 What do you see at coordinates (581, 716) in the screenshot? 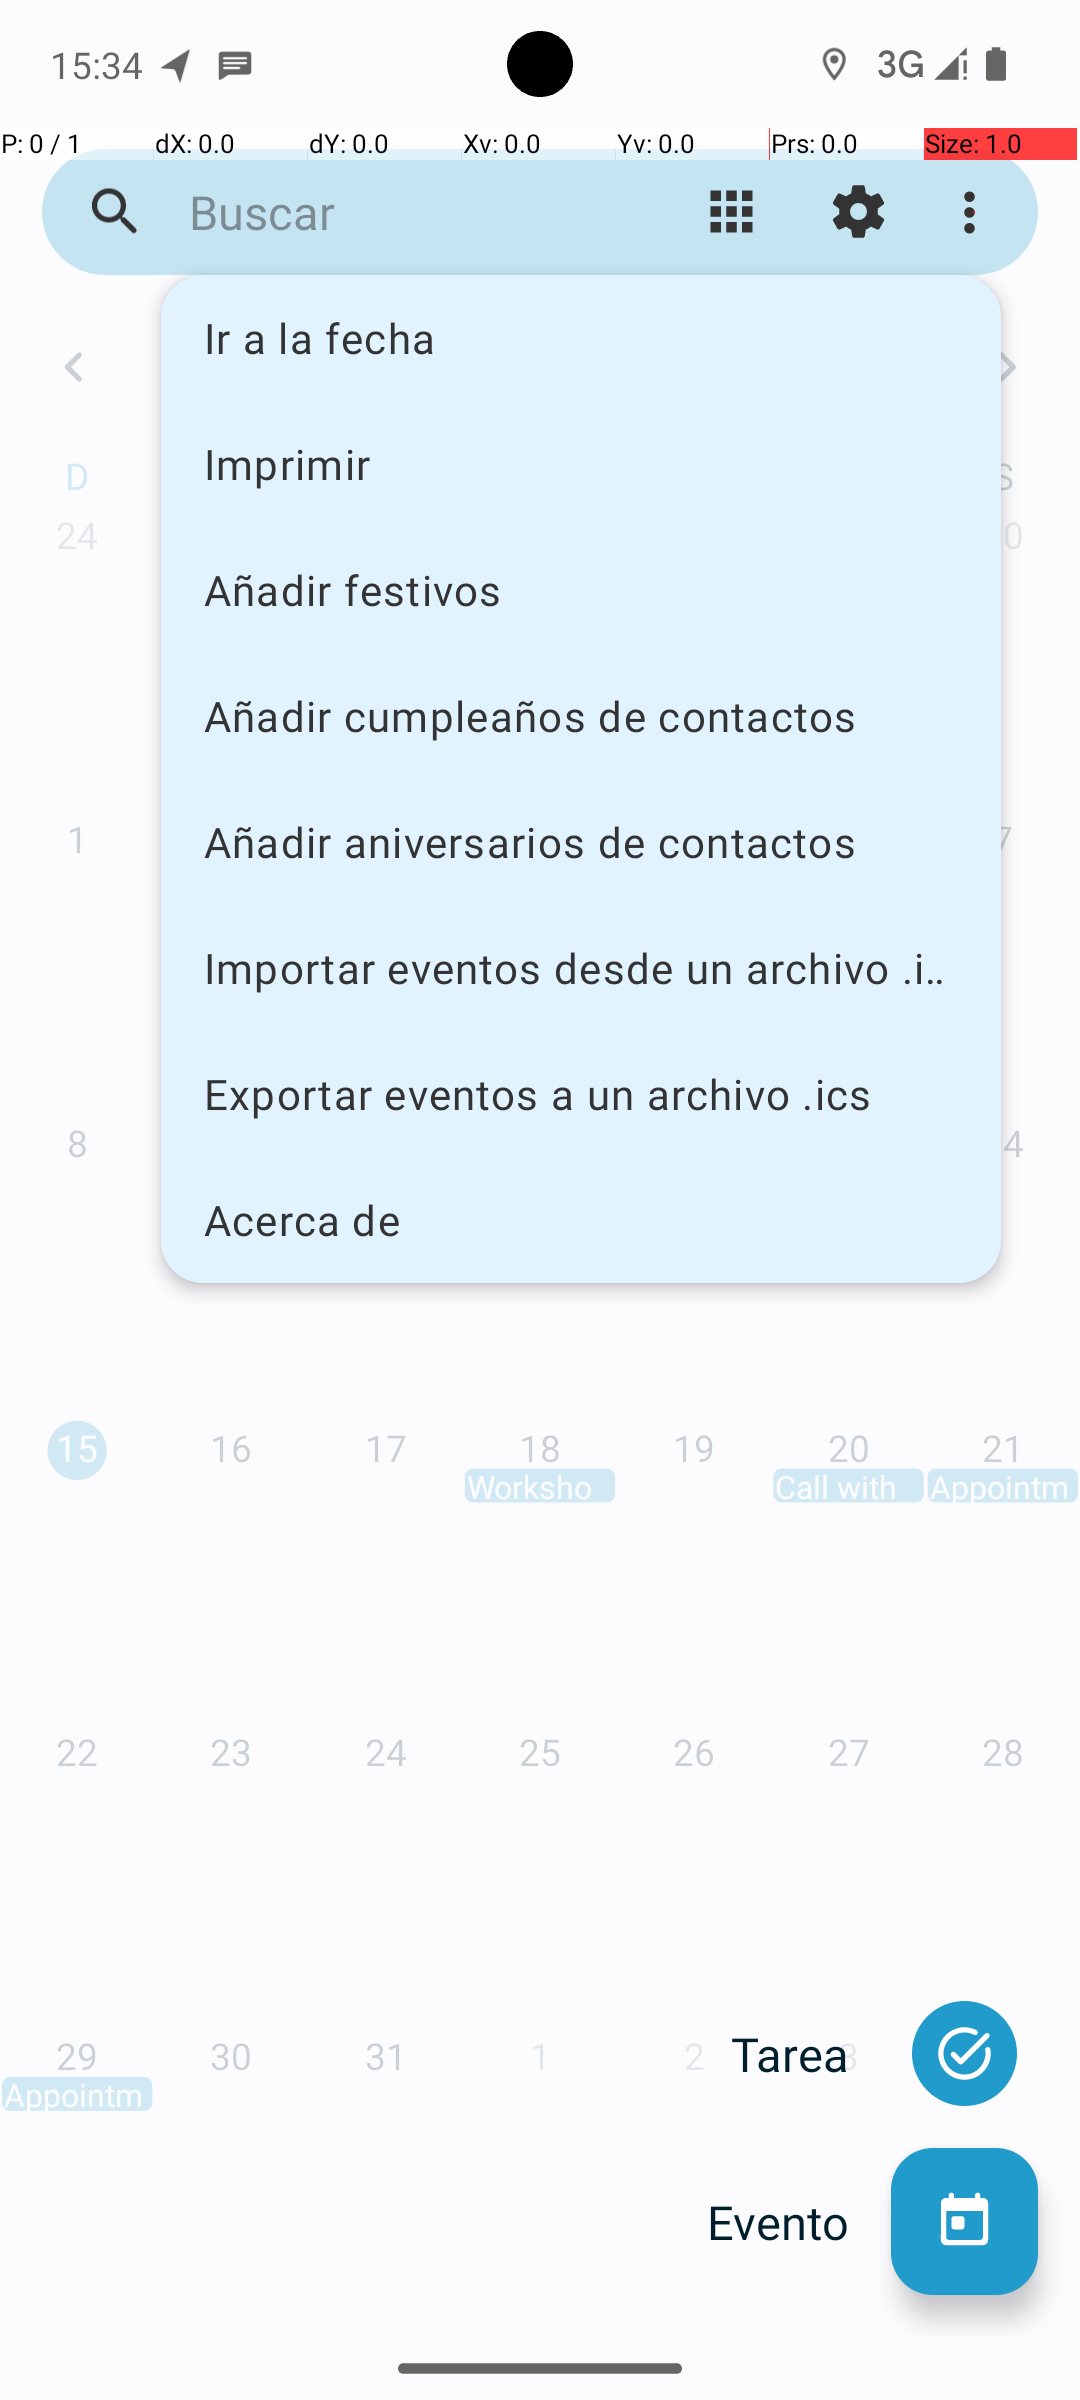
I see `Añadir cumpleaños de contactos` at bounding box center [581, 716].